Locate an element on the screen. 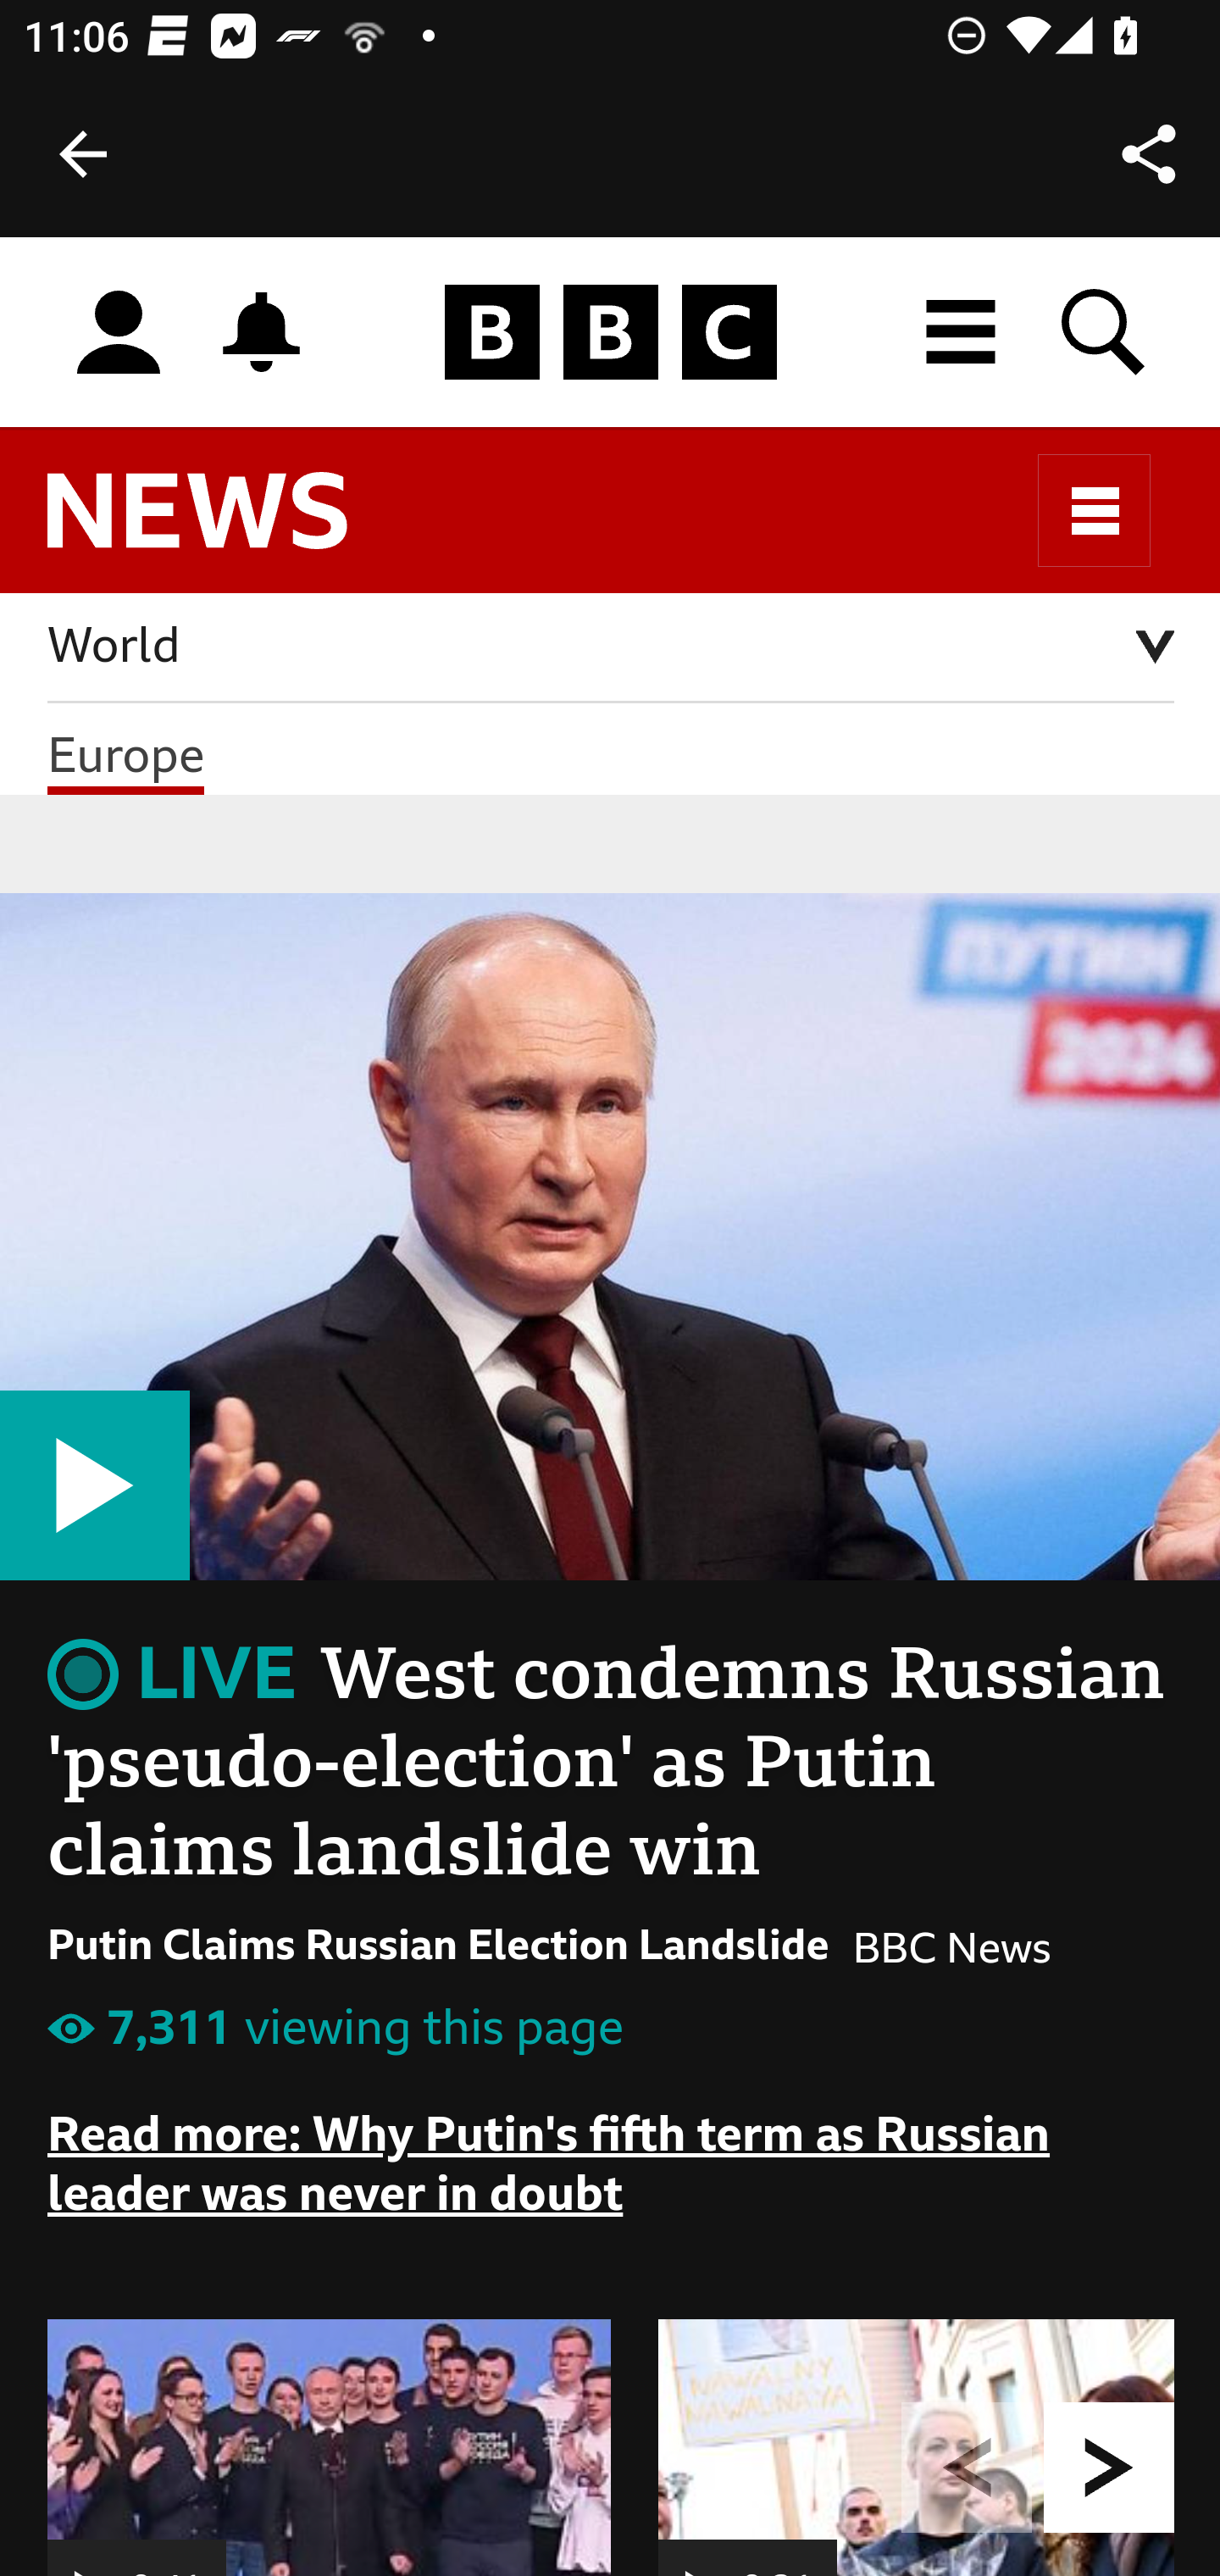 The width and height of the screenshot is (1220, 2576). Homepage is located at coordinates (610, 333).